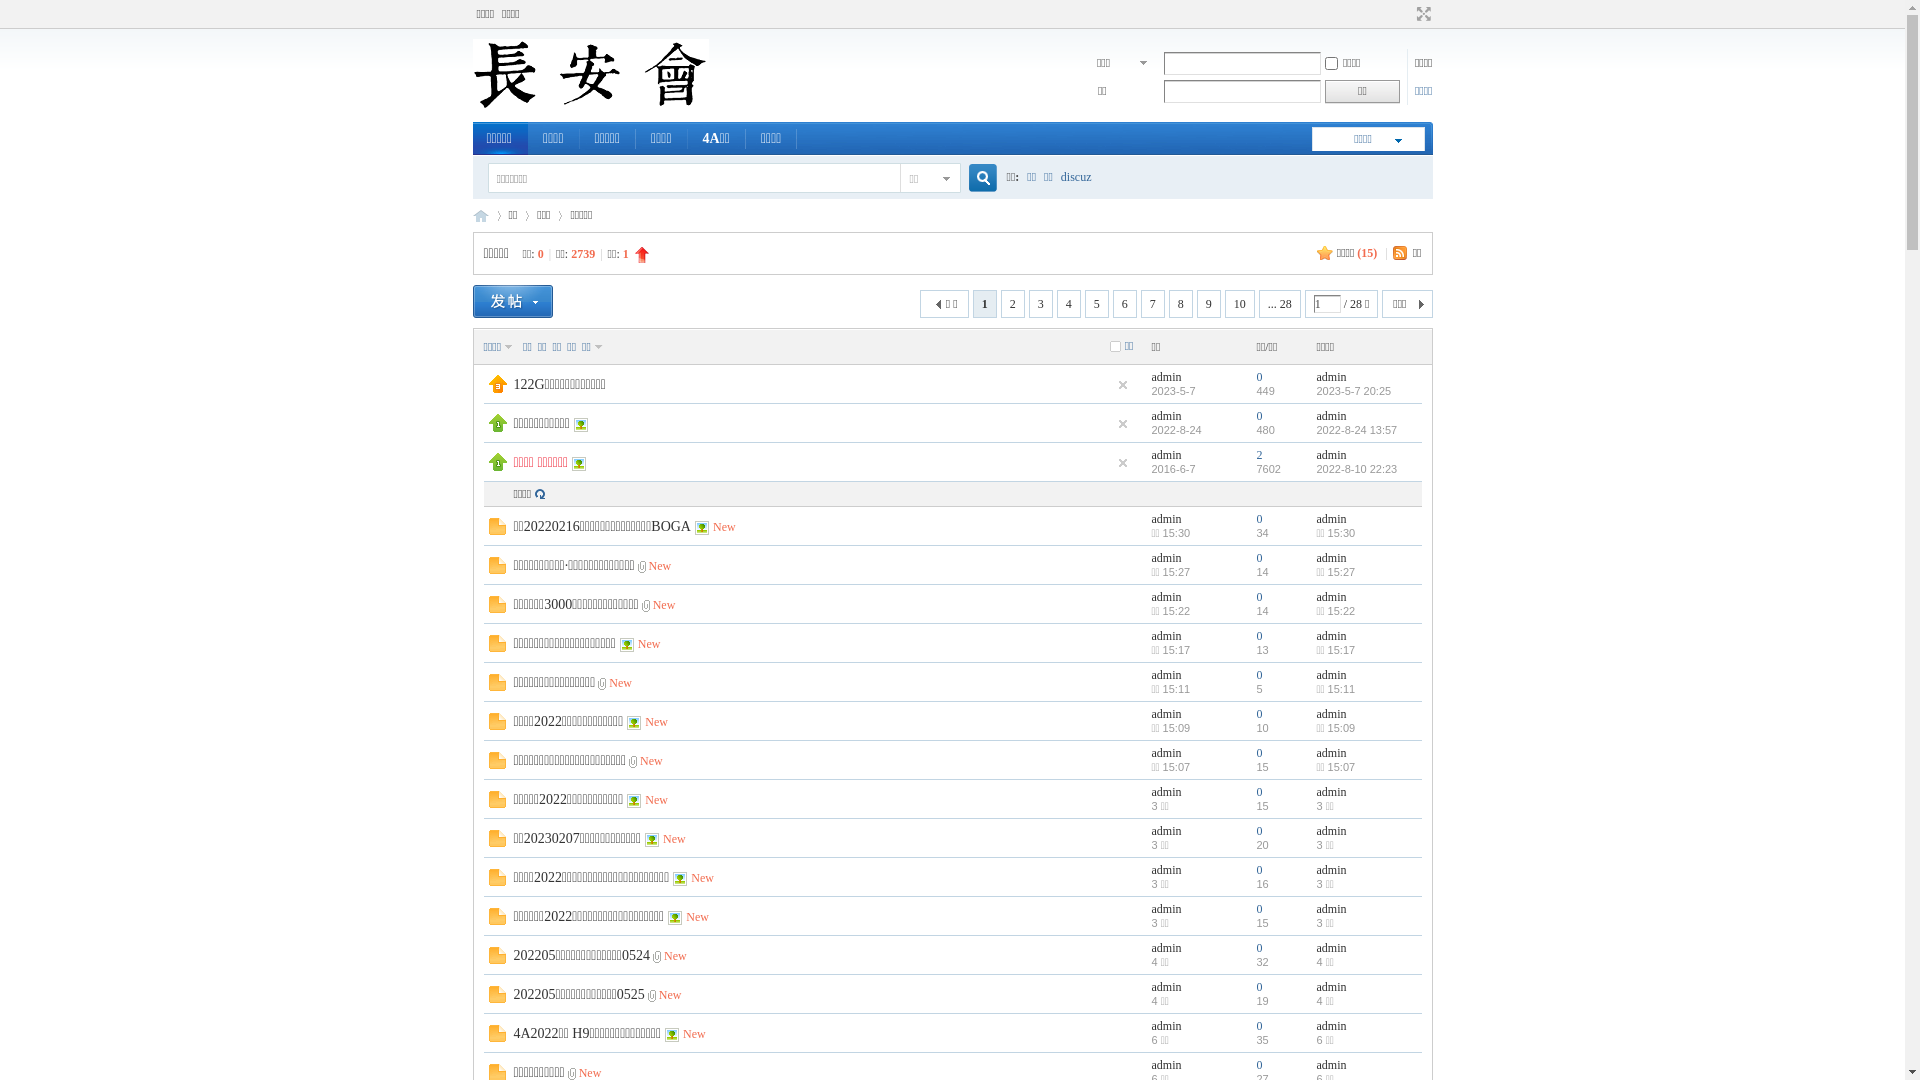 The height and width of the screenshot is (1080, 1920). What do you see at coordinates (1356, 469) in the screenshot?
I see `2022-8-10 22:23` at bounding box center [1356, 469].